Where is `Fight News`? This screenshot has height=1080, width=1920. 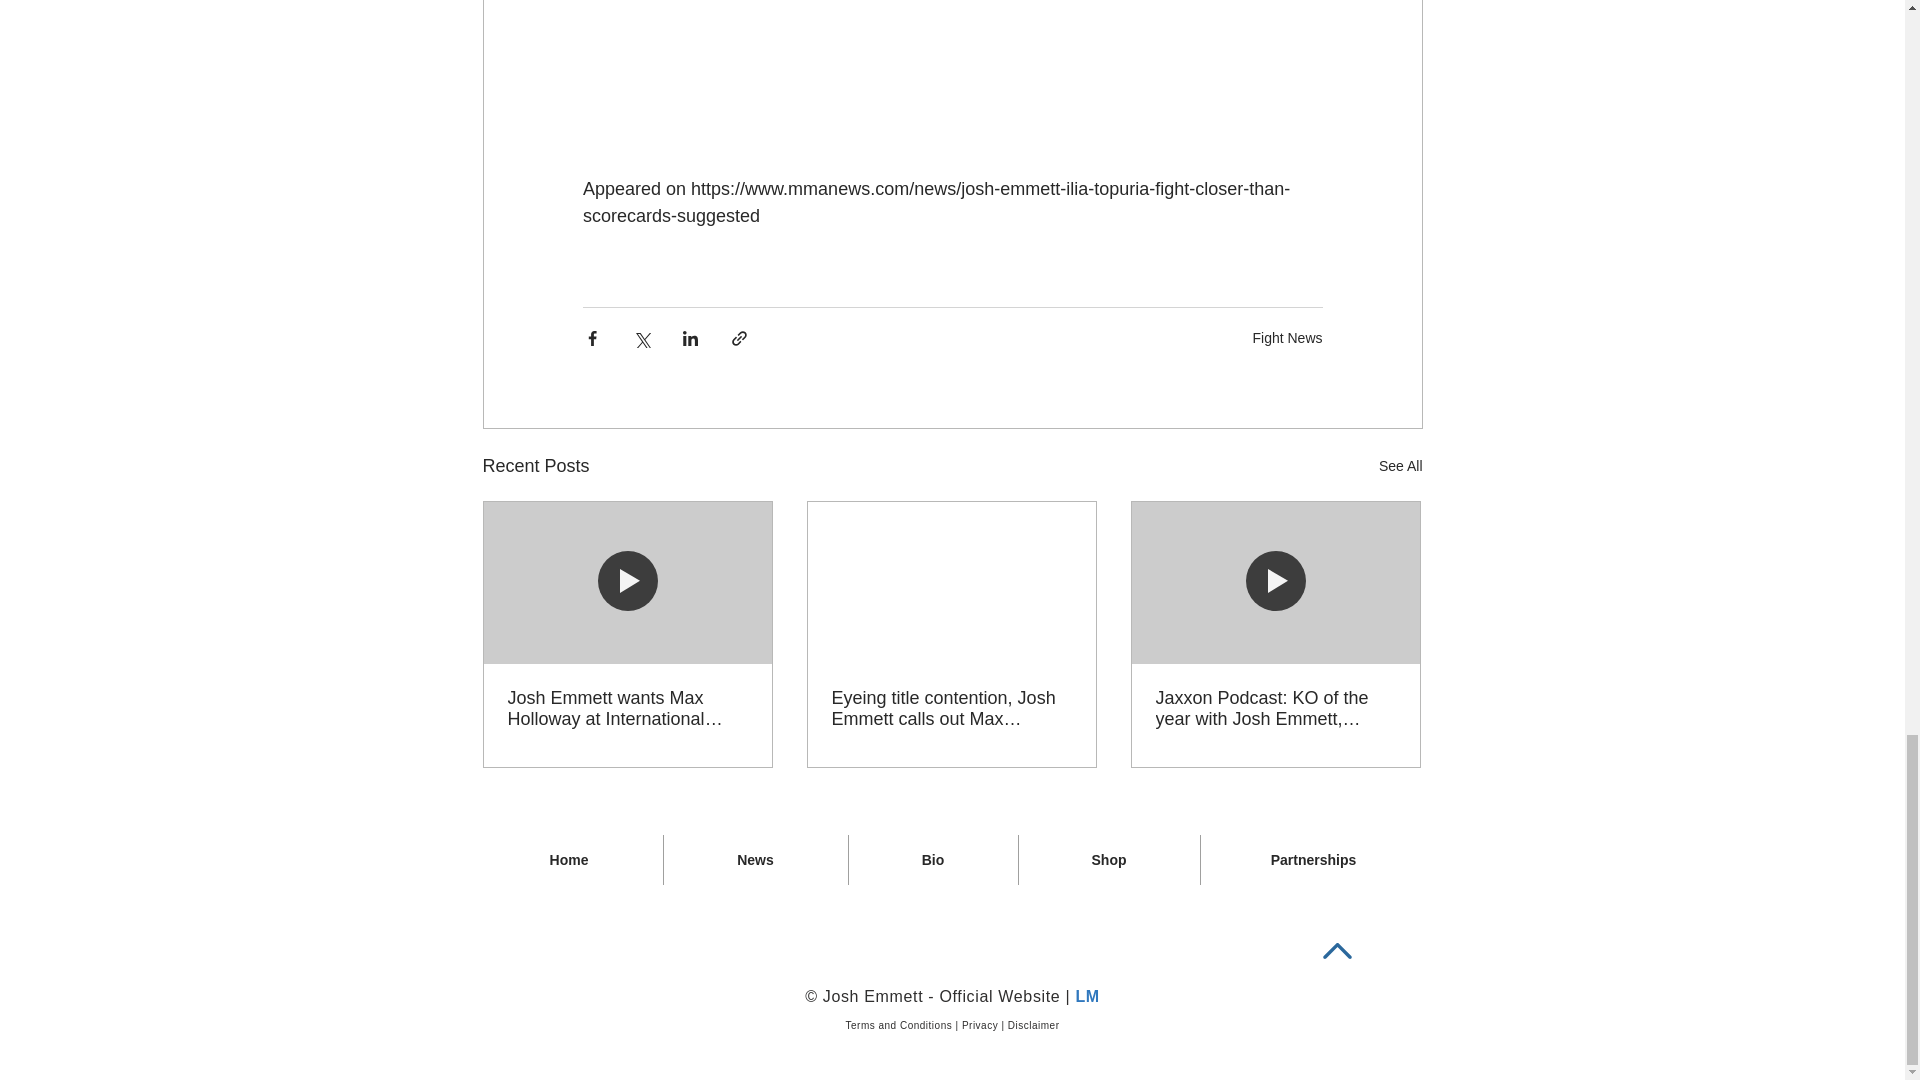
Fight News is located at coordinates (1286, 338).